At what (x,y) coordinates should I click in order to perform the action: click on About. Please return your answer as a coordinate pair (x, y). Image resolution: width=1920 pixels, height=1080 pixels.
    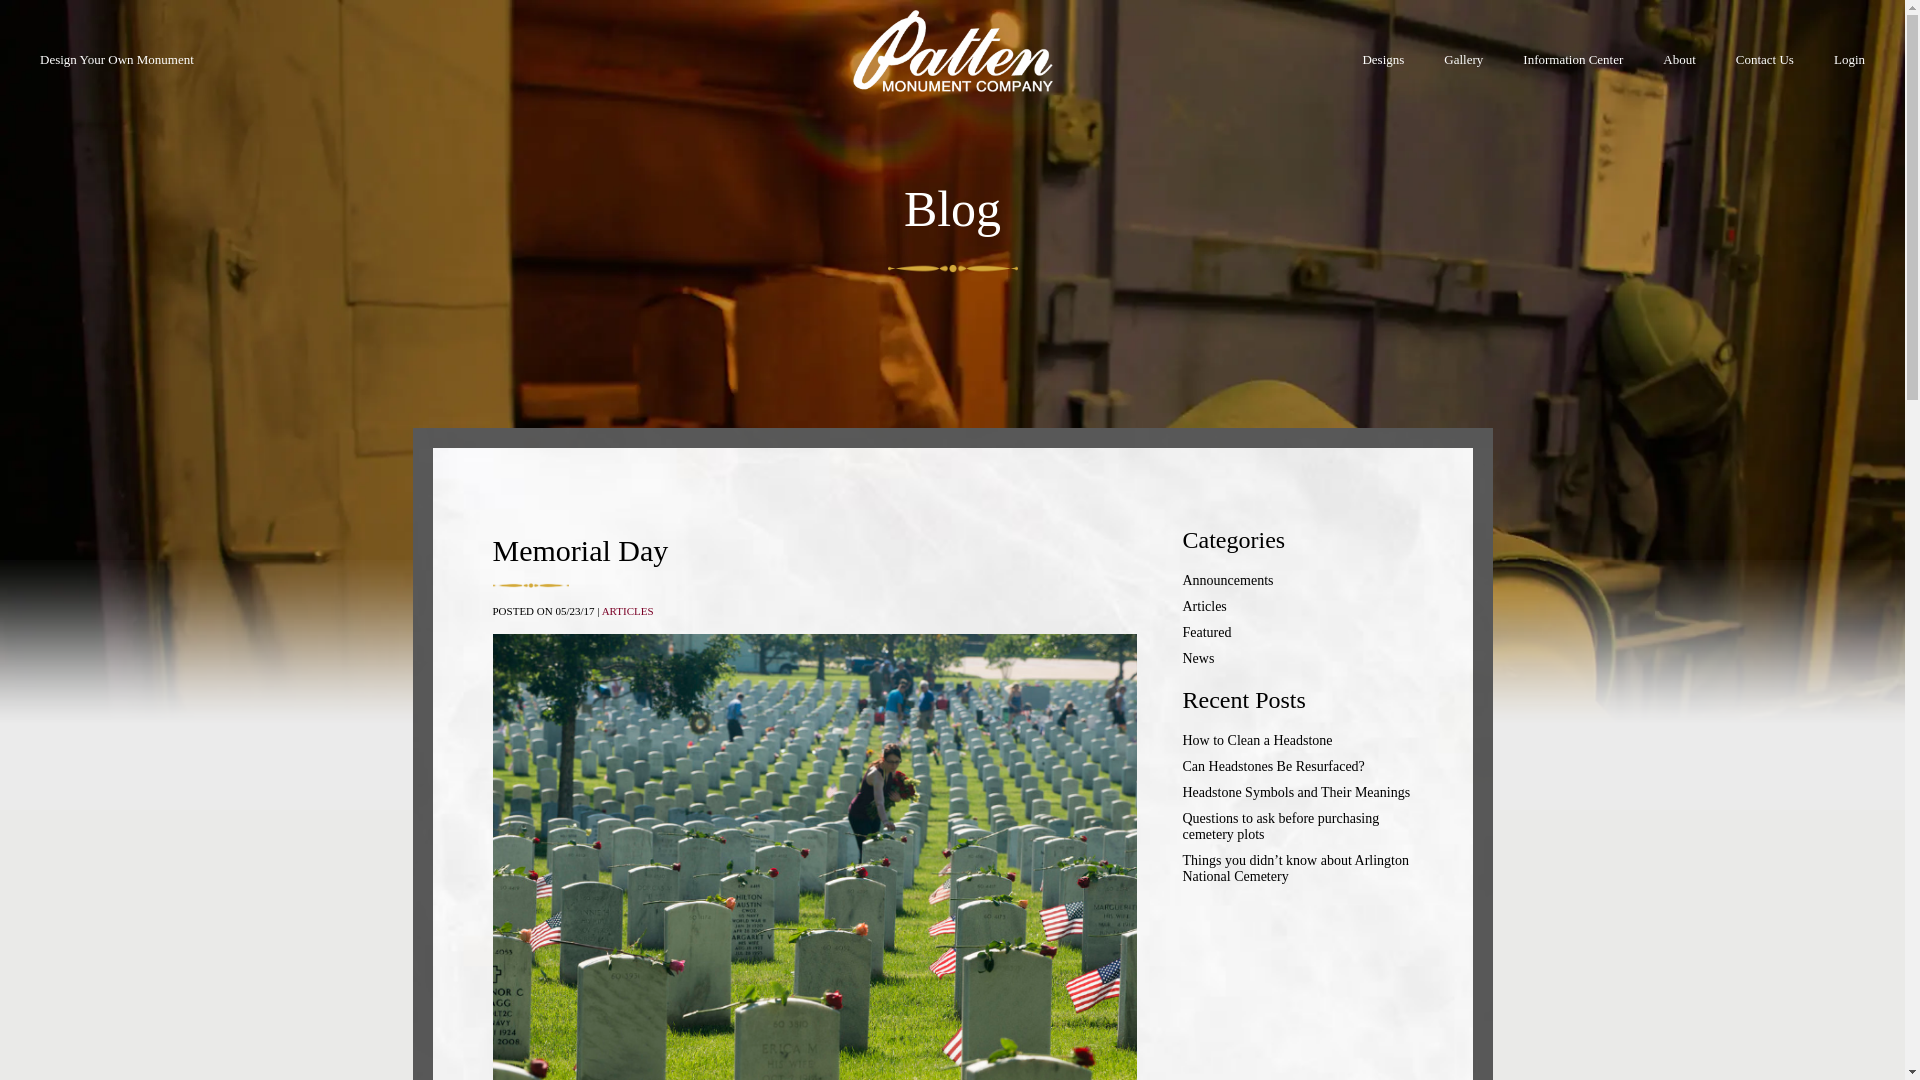
    Looking at the image, I should click on (1680, 74).